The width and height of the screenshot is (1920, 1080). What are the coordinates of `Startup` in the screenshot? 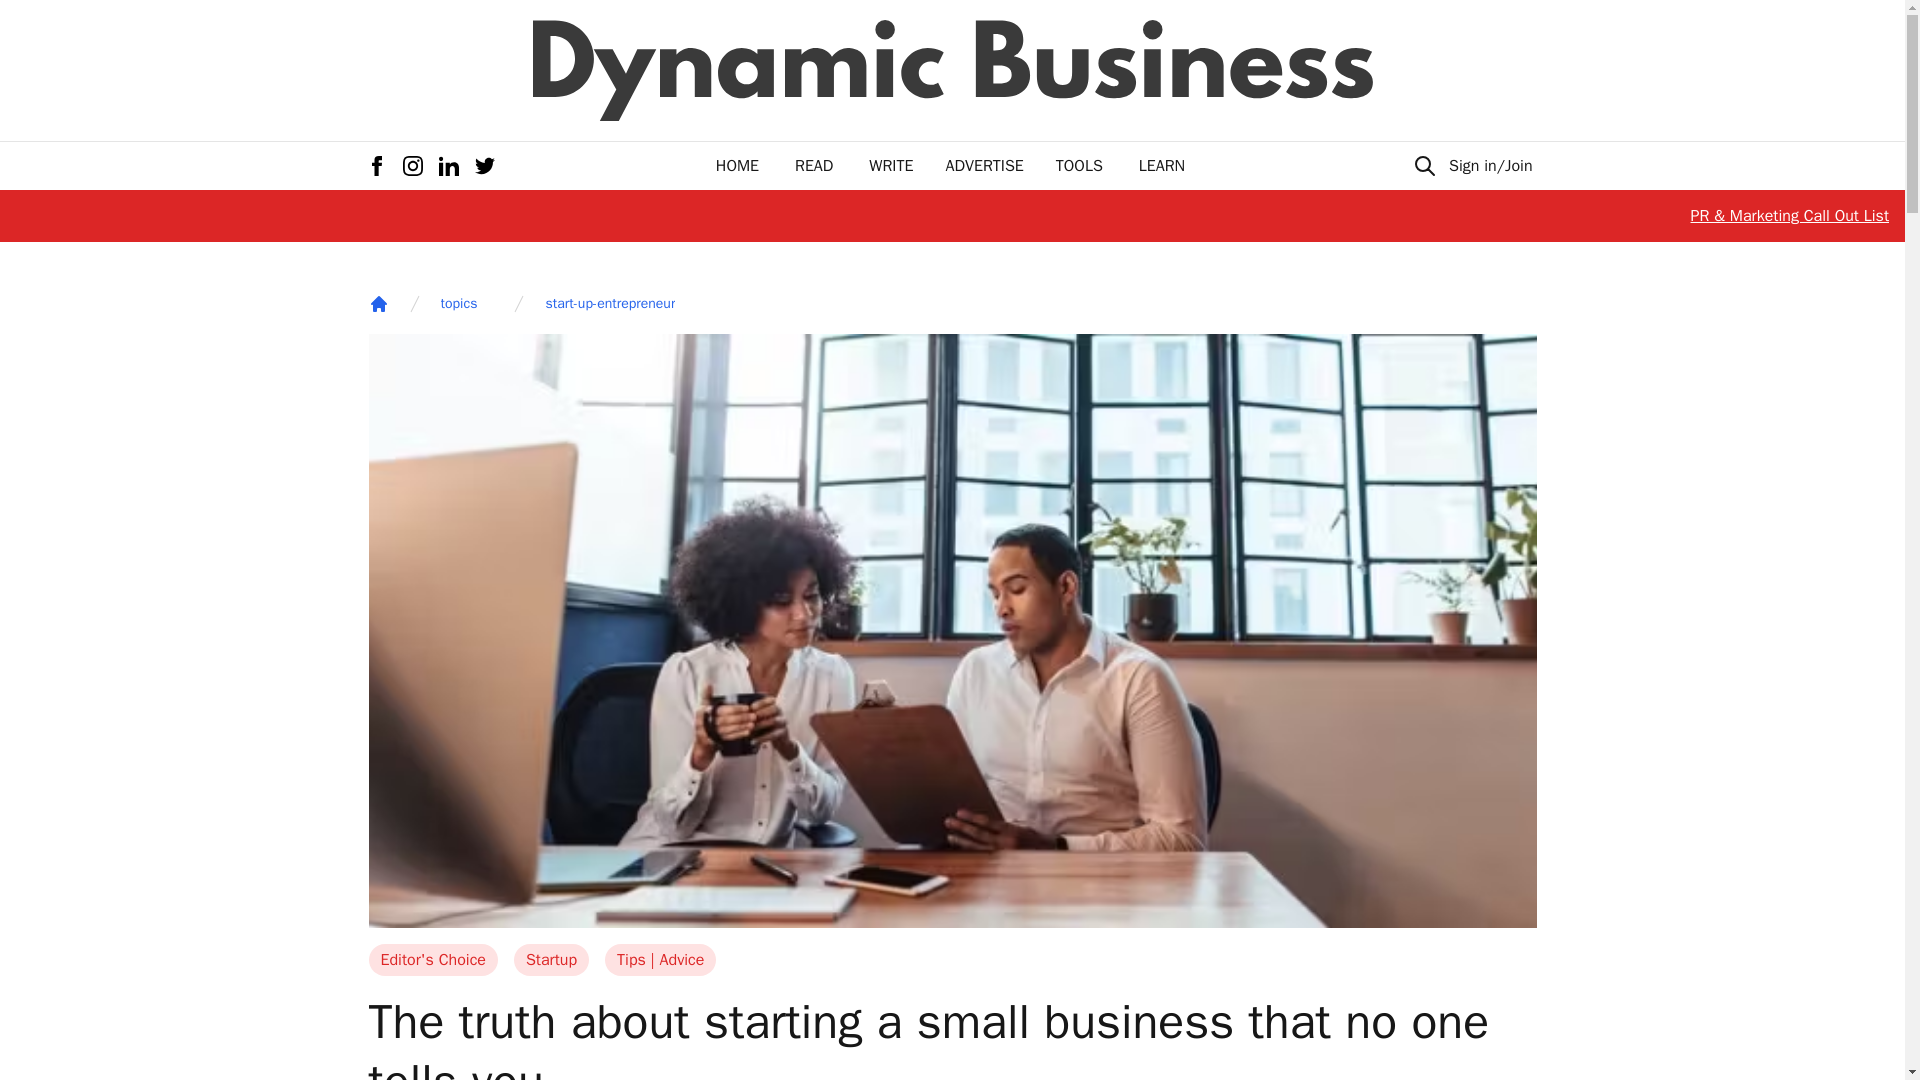 It's located at (552, 960).